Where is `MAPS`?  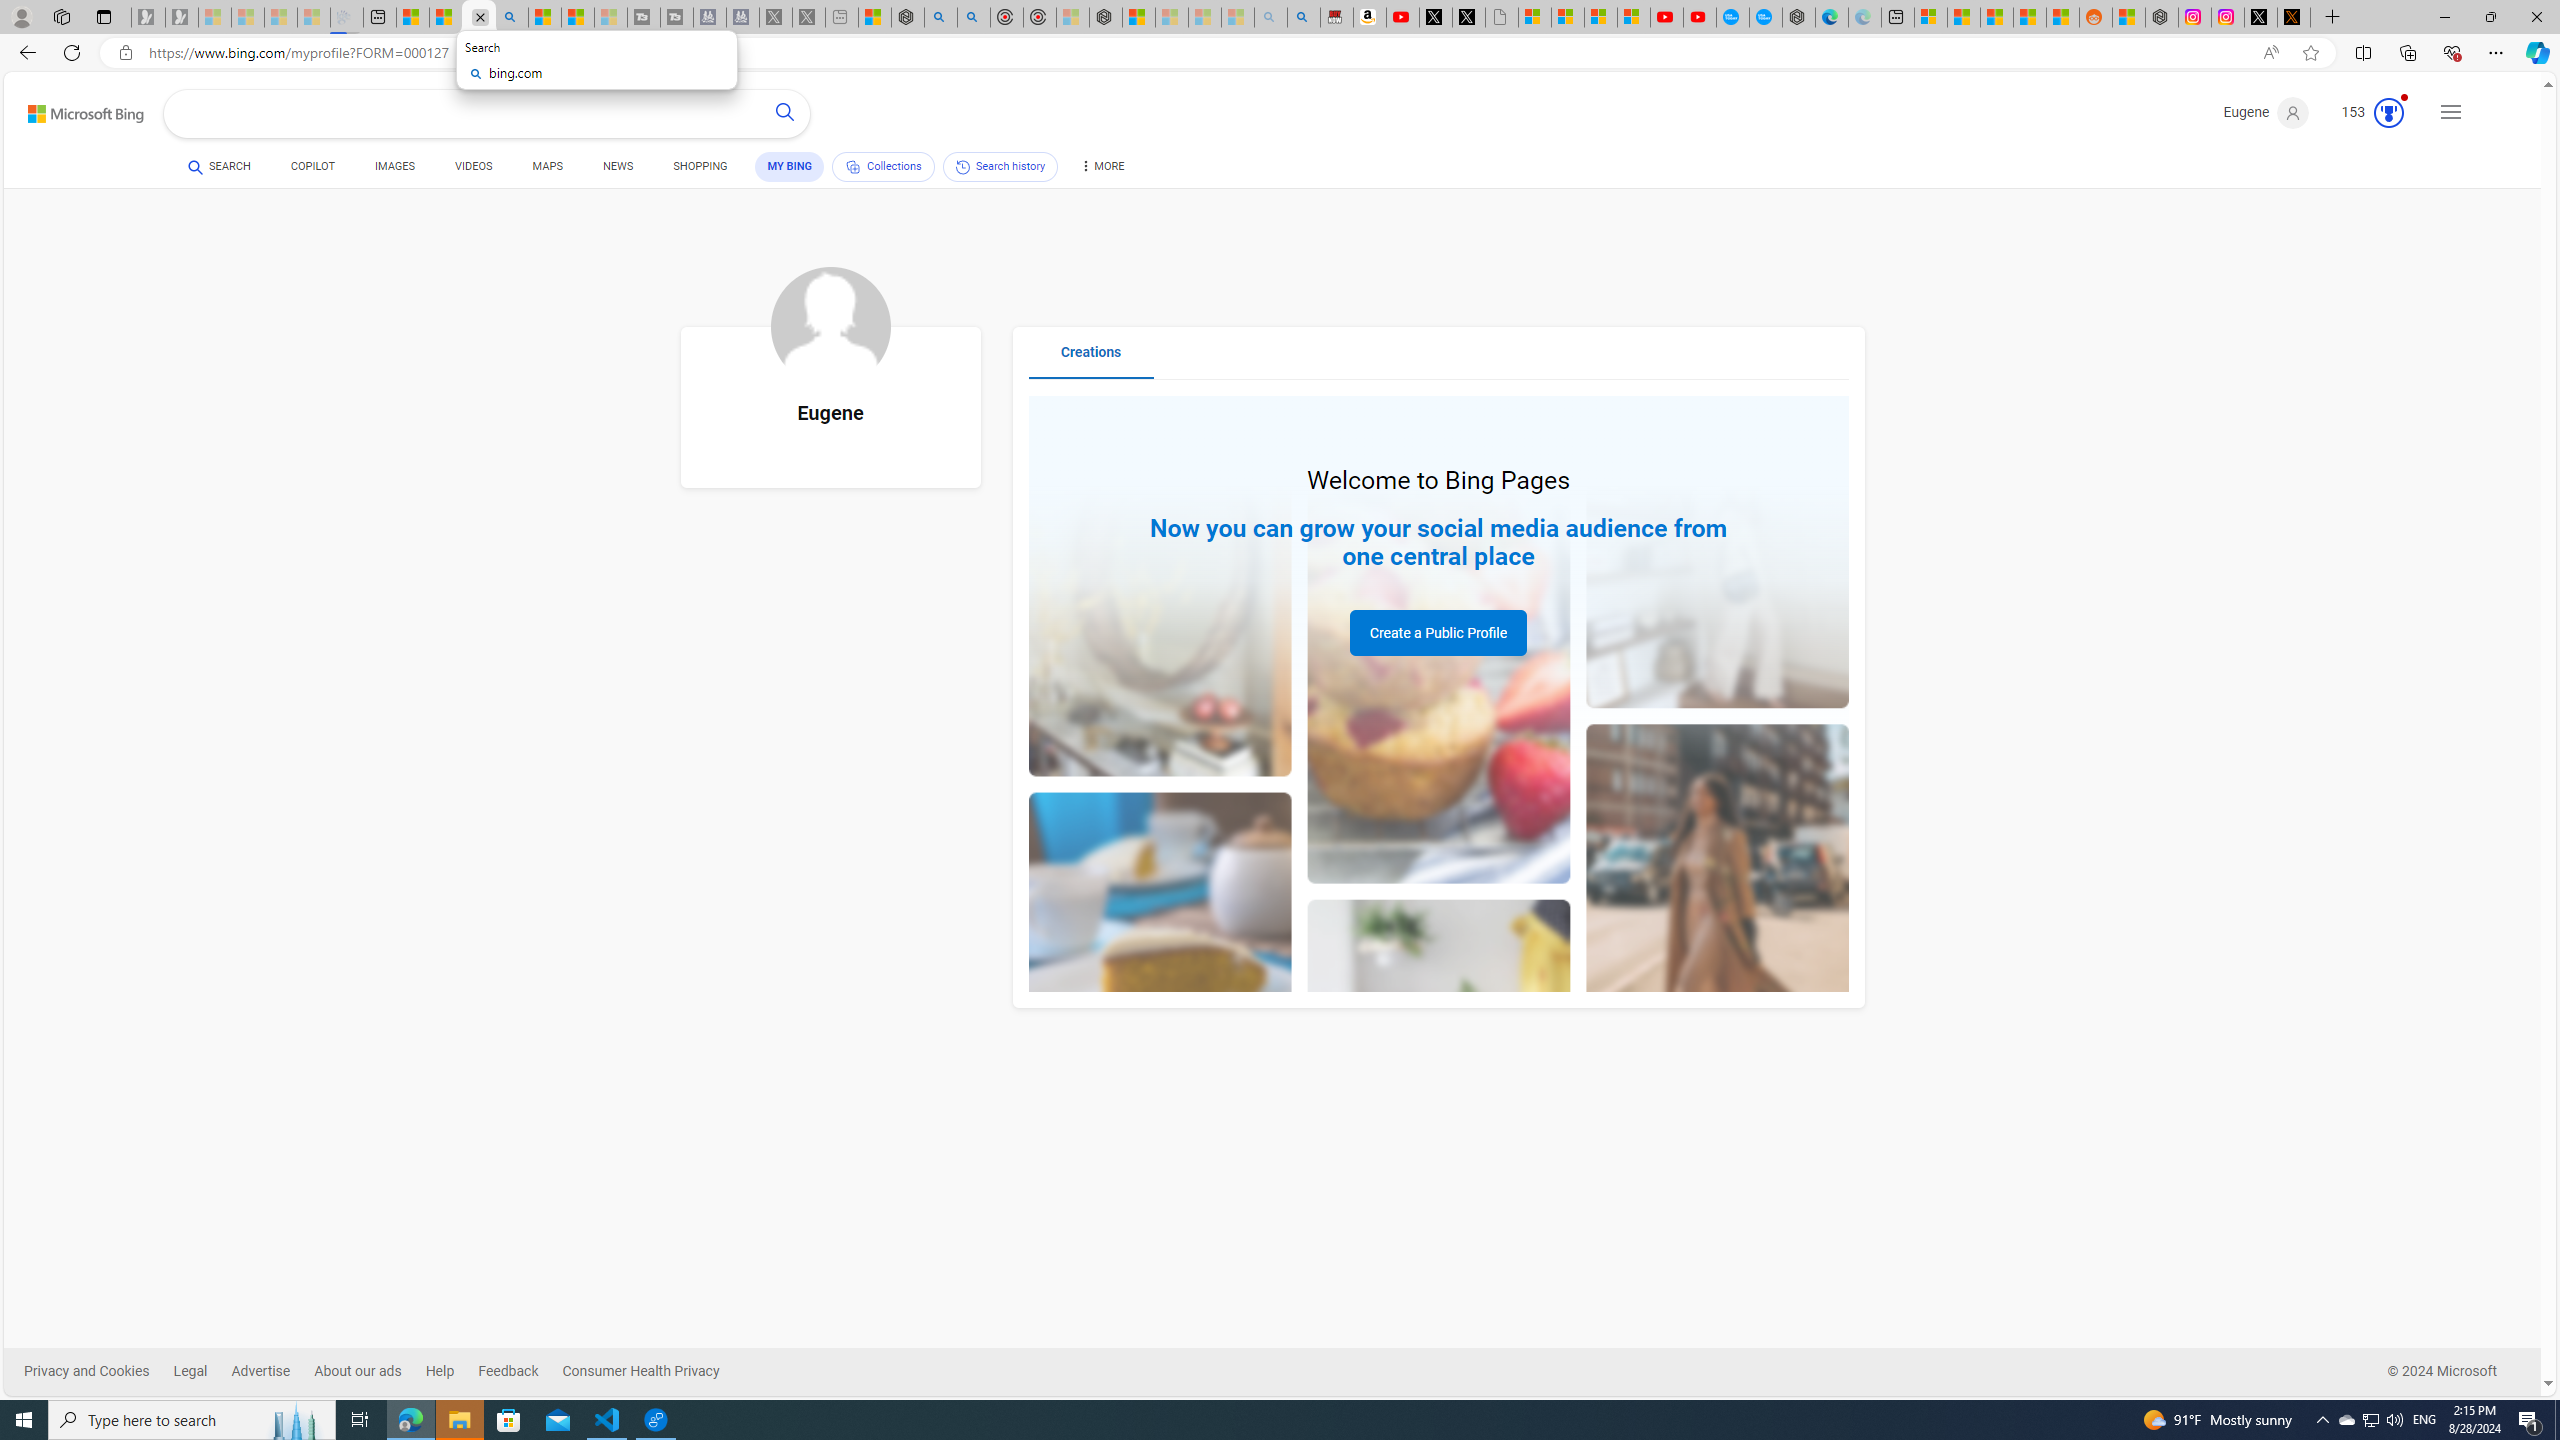 MAPS is located at coordinates (548, 166).